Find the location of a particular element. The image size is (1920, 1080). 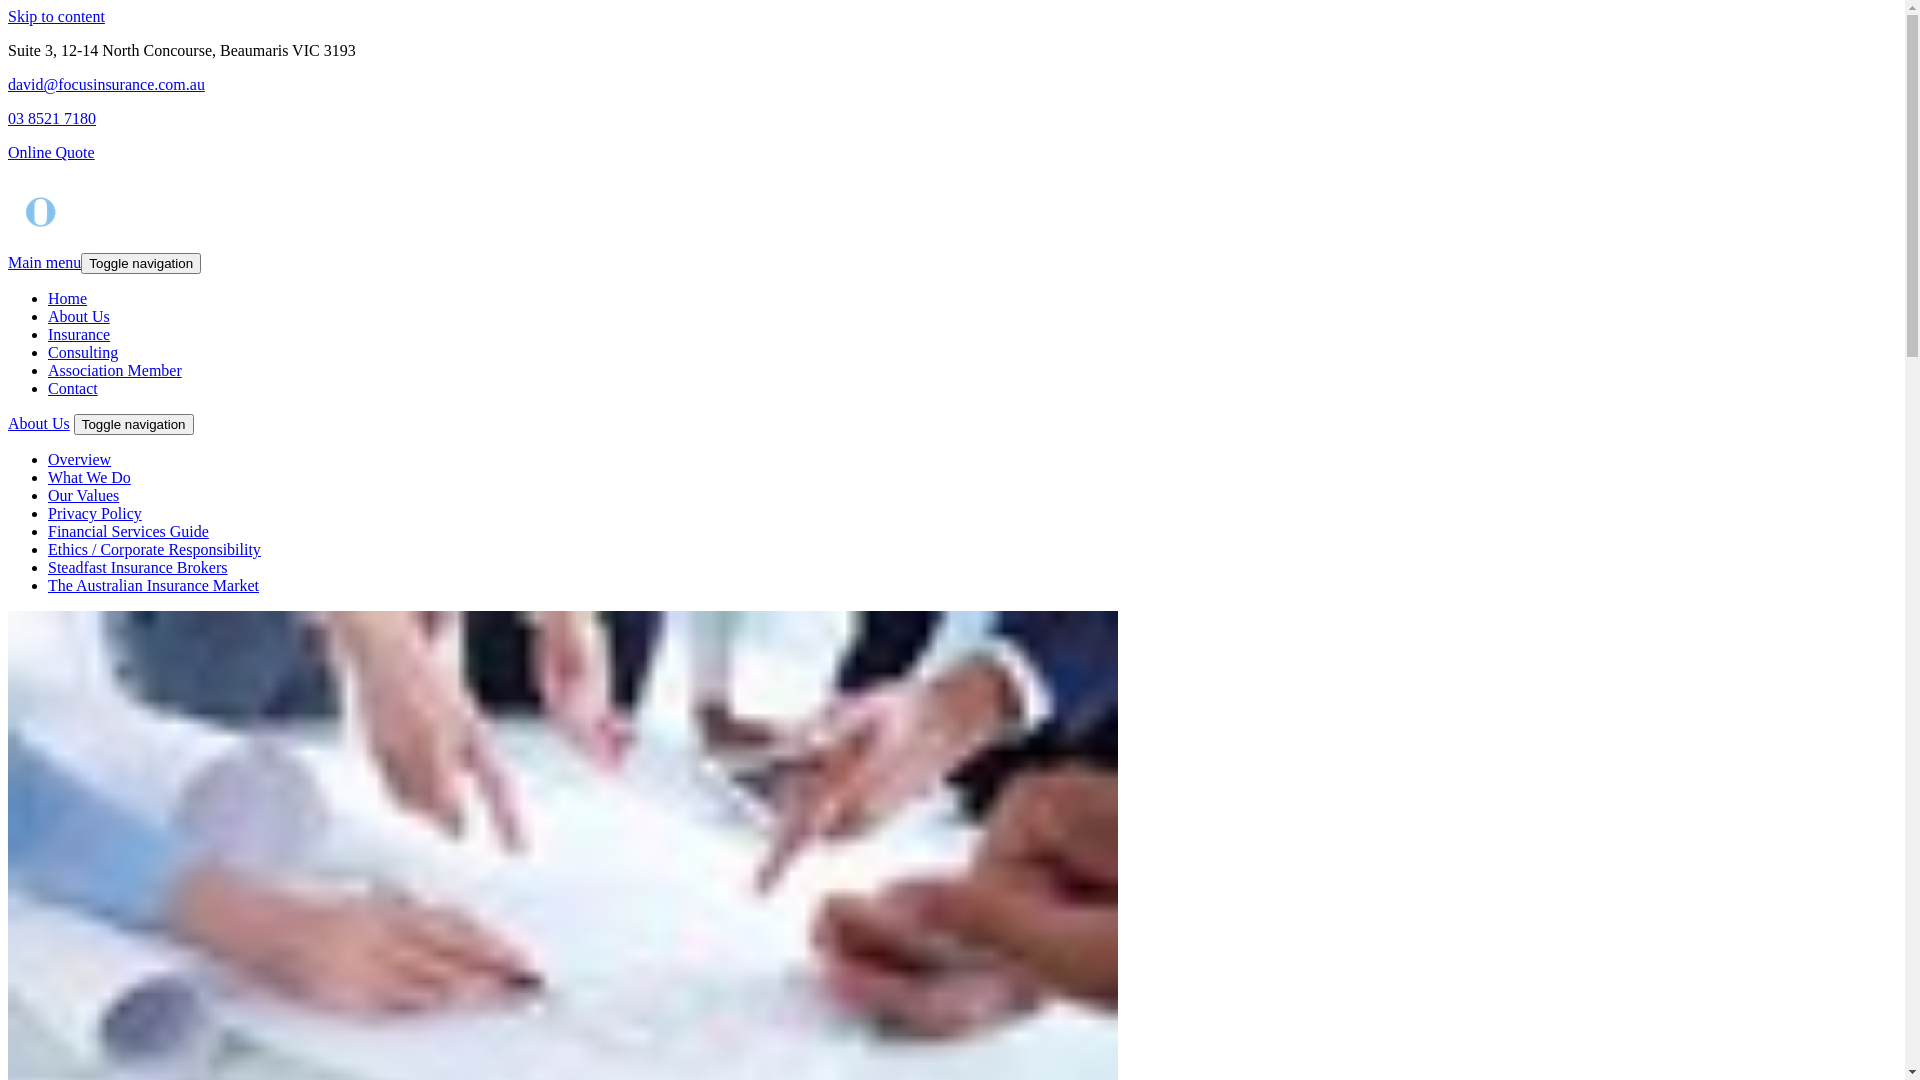

Ethics / Corporate Responsibility is located at coordinates (154, 550).